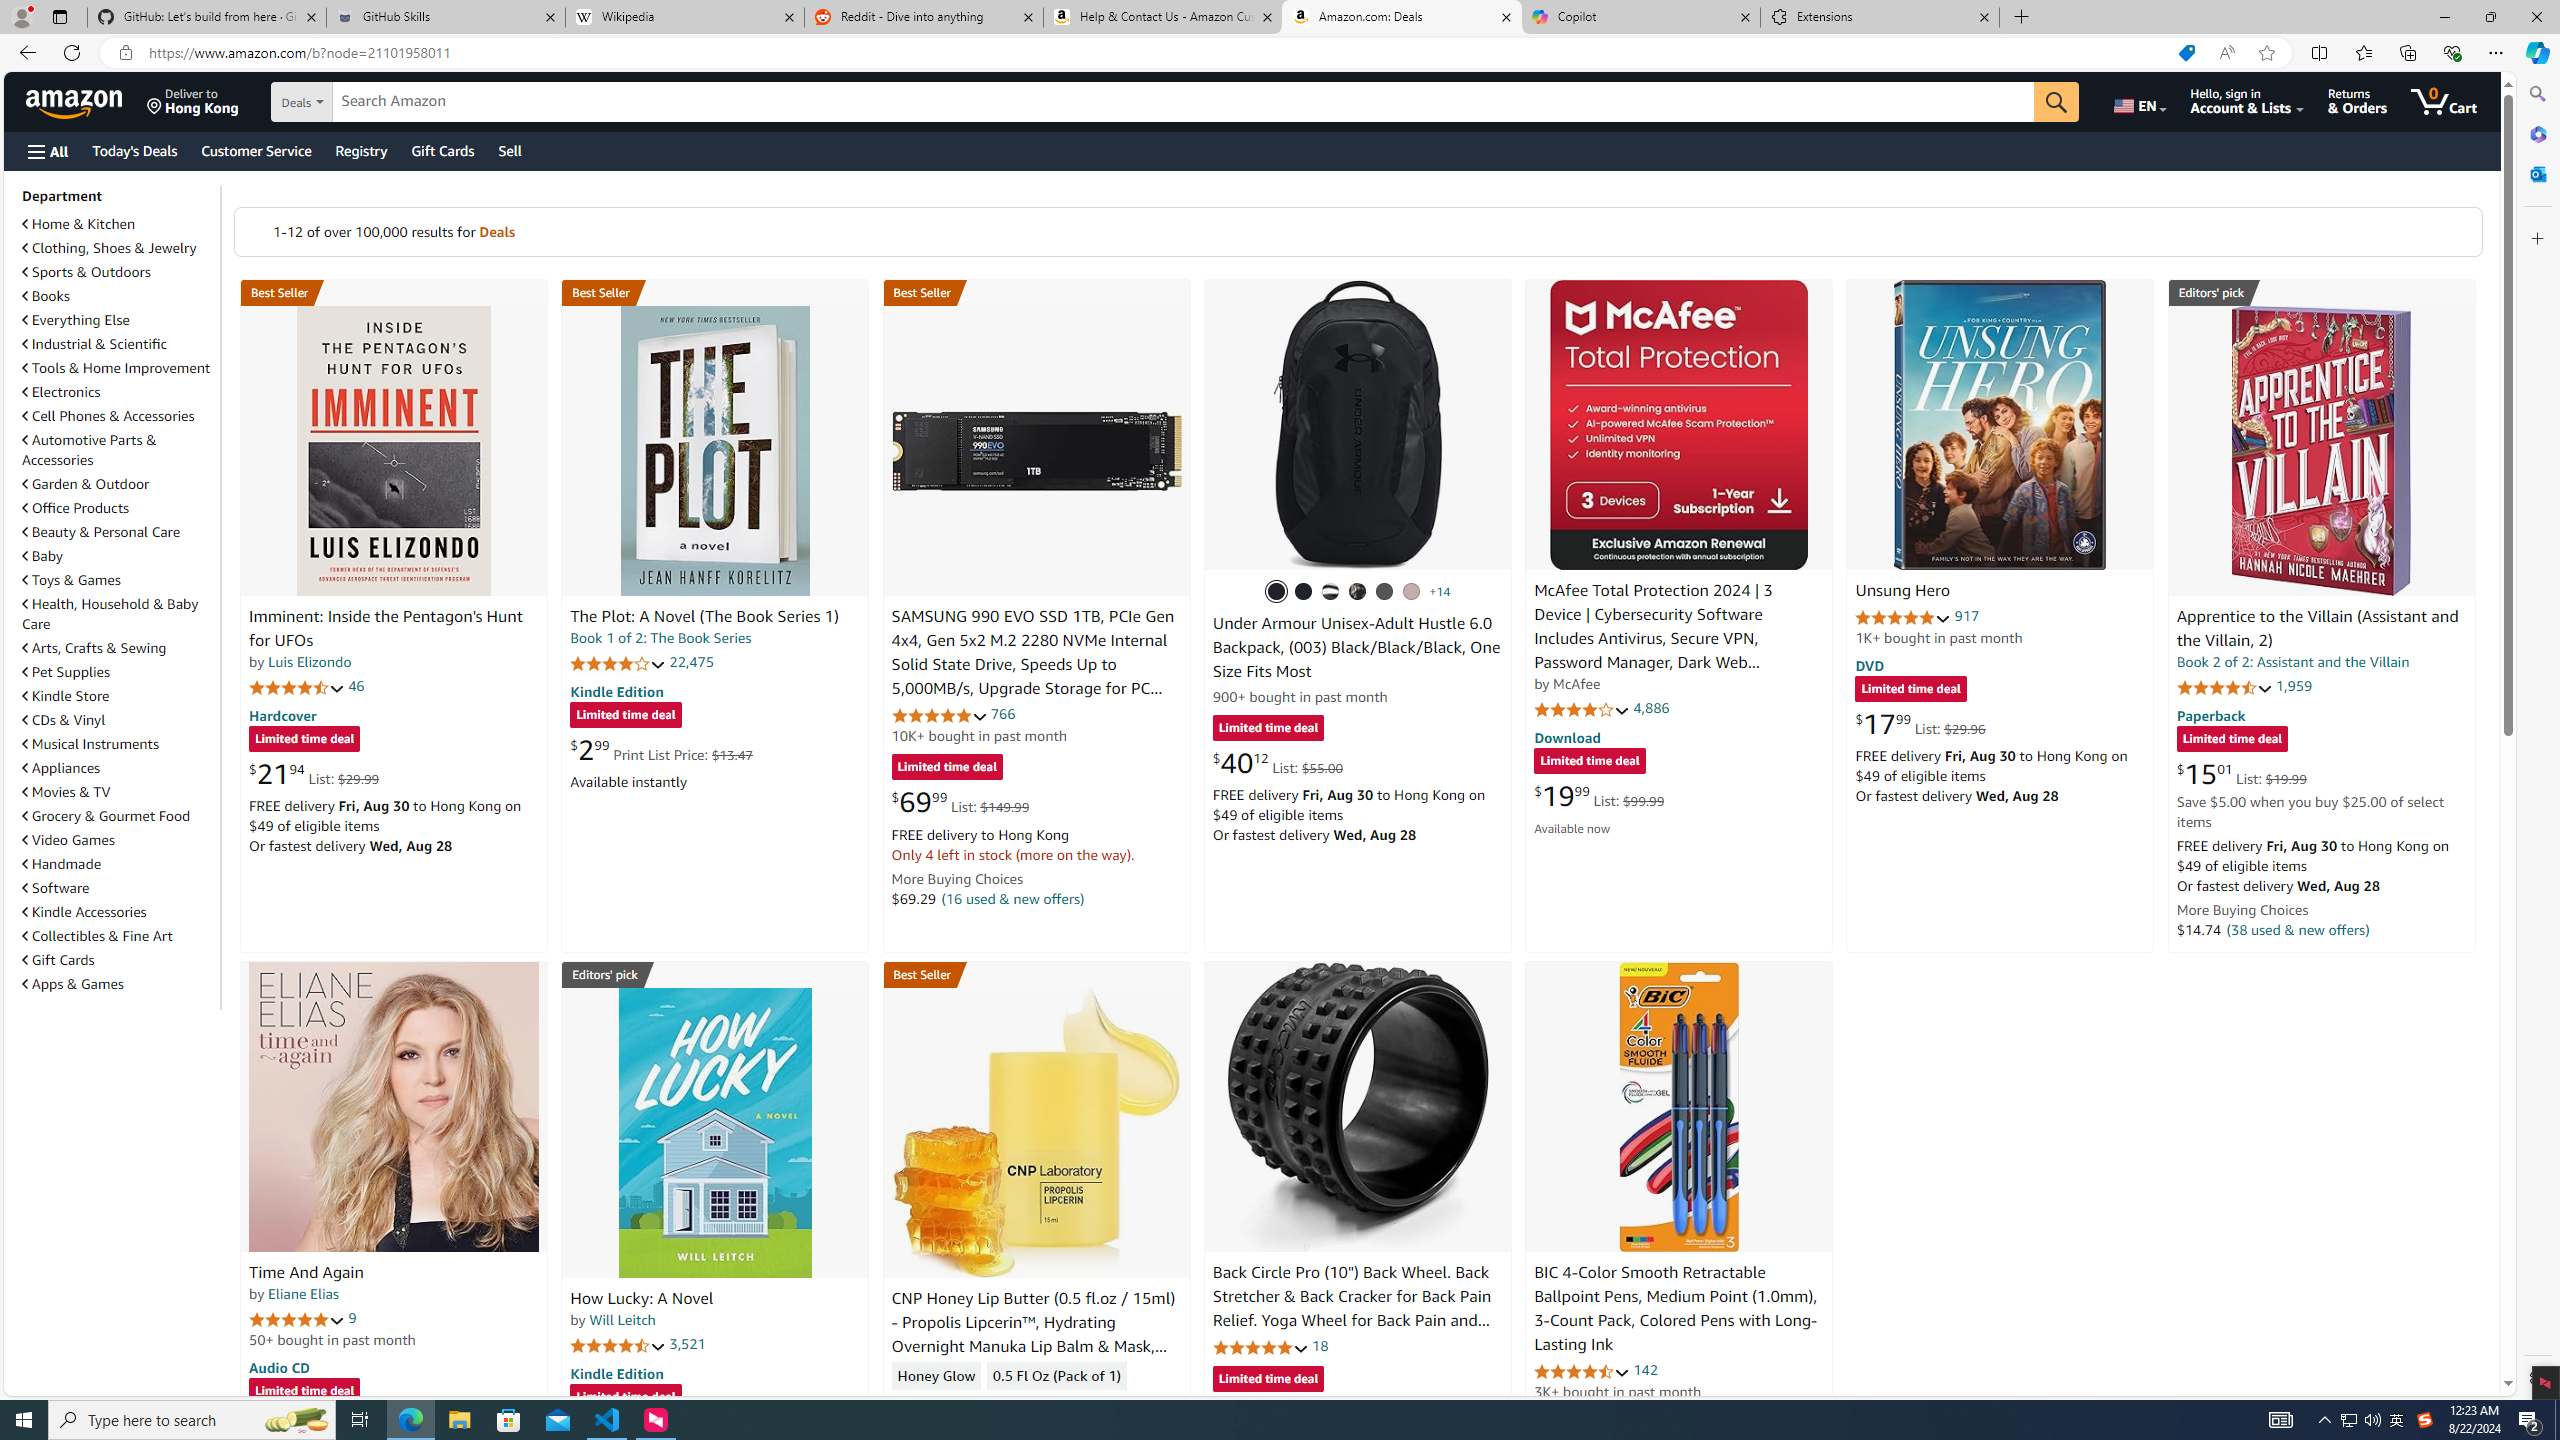  I want to click on Imminent: Inside the Pentagon's Hunt for UFOs, so click(385, 630).